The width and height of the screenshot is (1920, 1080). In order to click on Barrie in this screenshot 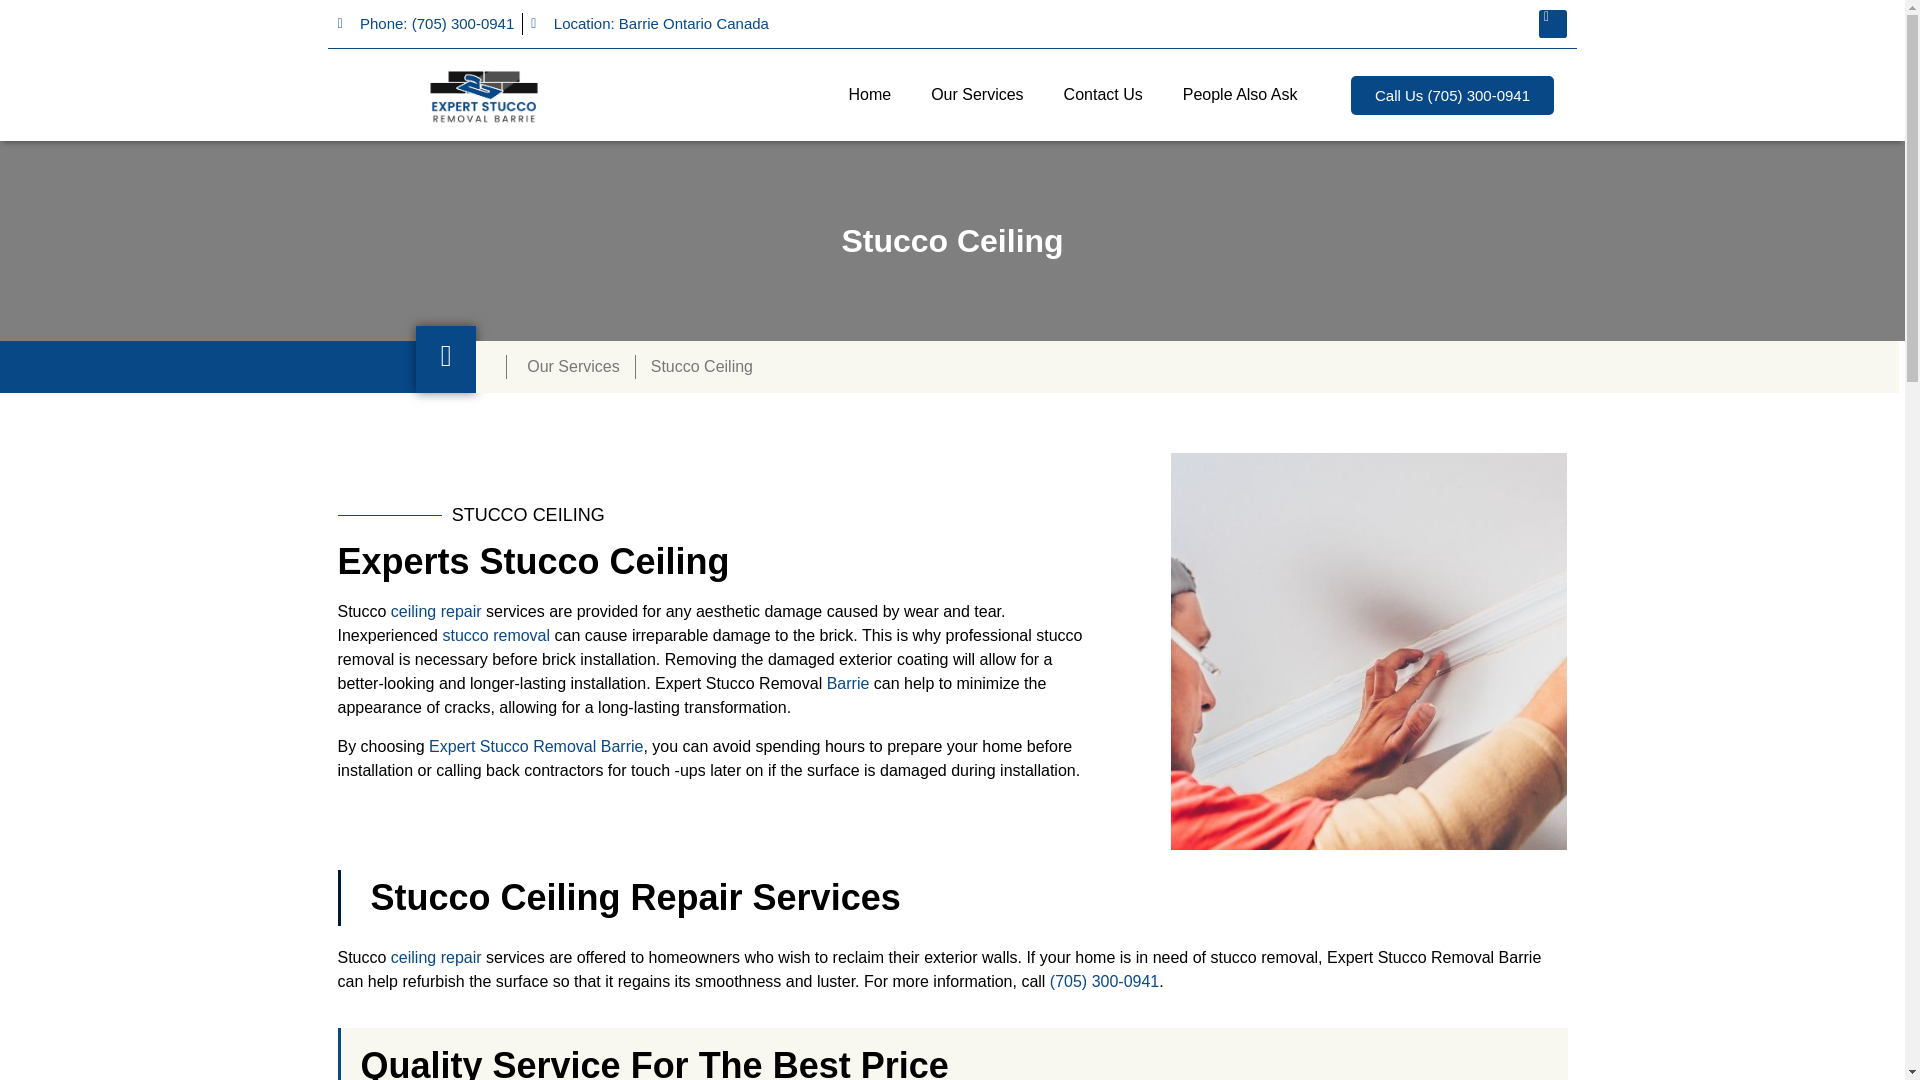, I will do `click(848, 684)`.